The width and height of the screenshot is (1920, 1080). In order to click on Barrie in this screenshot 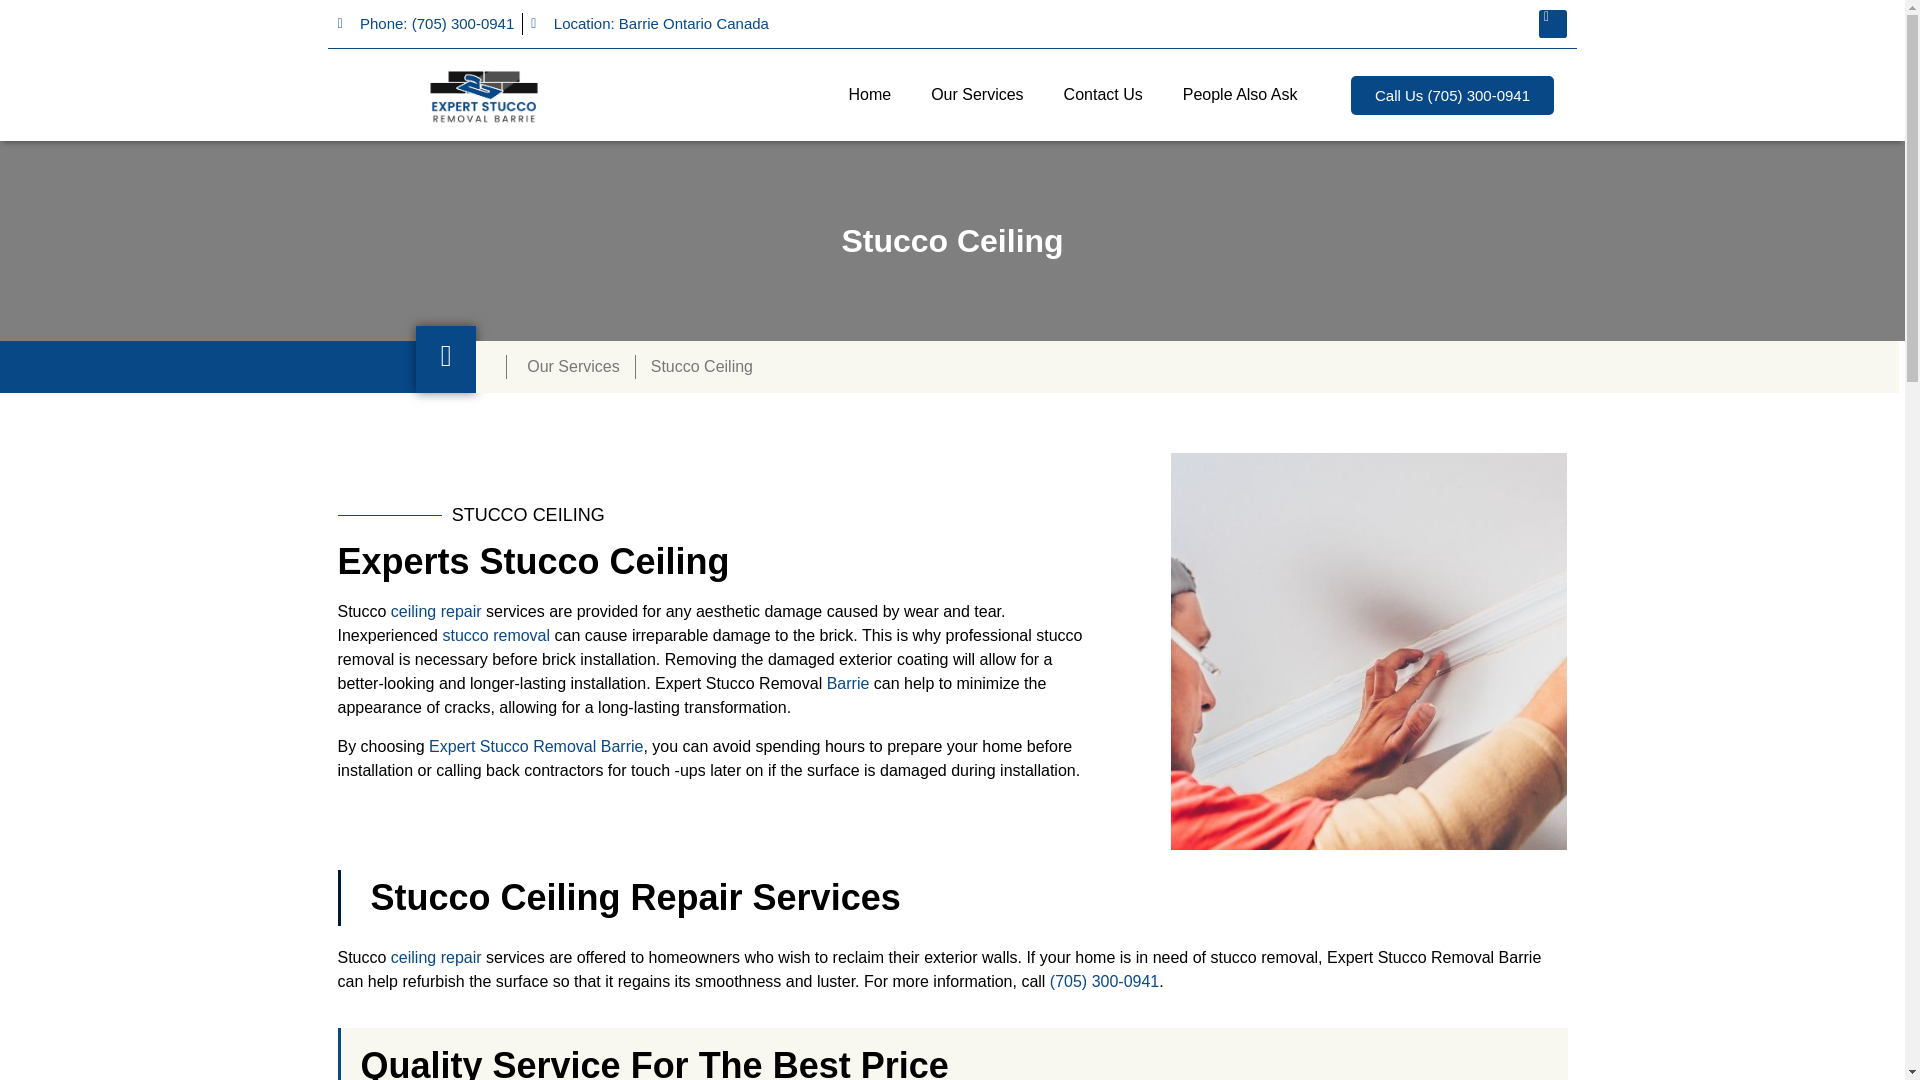, I will do `click(848, 684)`.